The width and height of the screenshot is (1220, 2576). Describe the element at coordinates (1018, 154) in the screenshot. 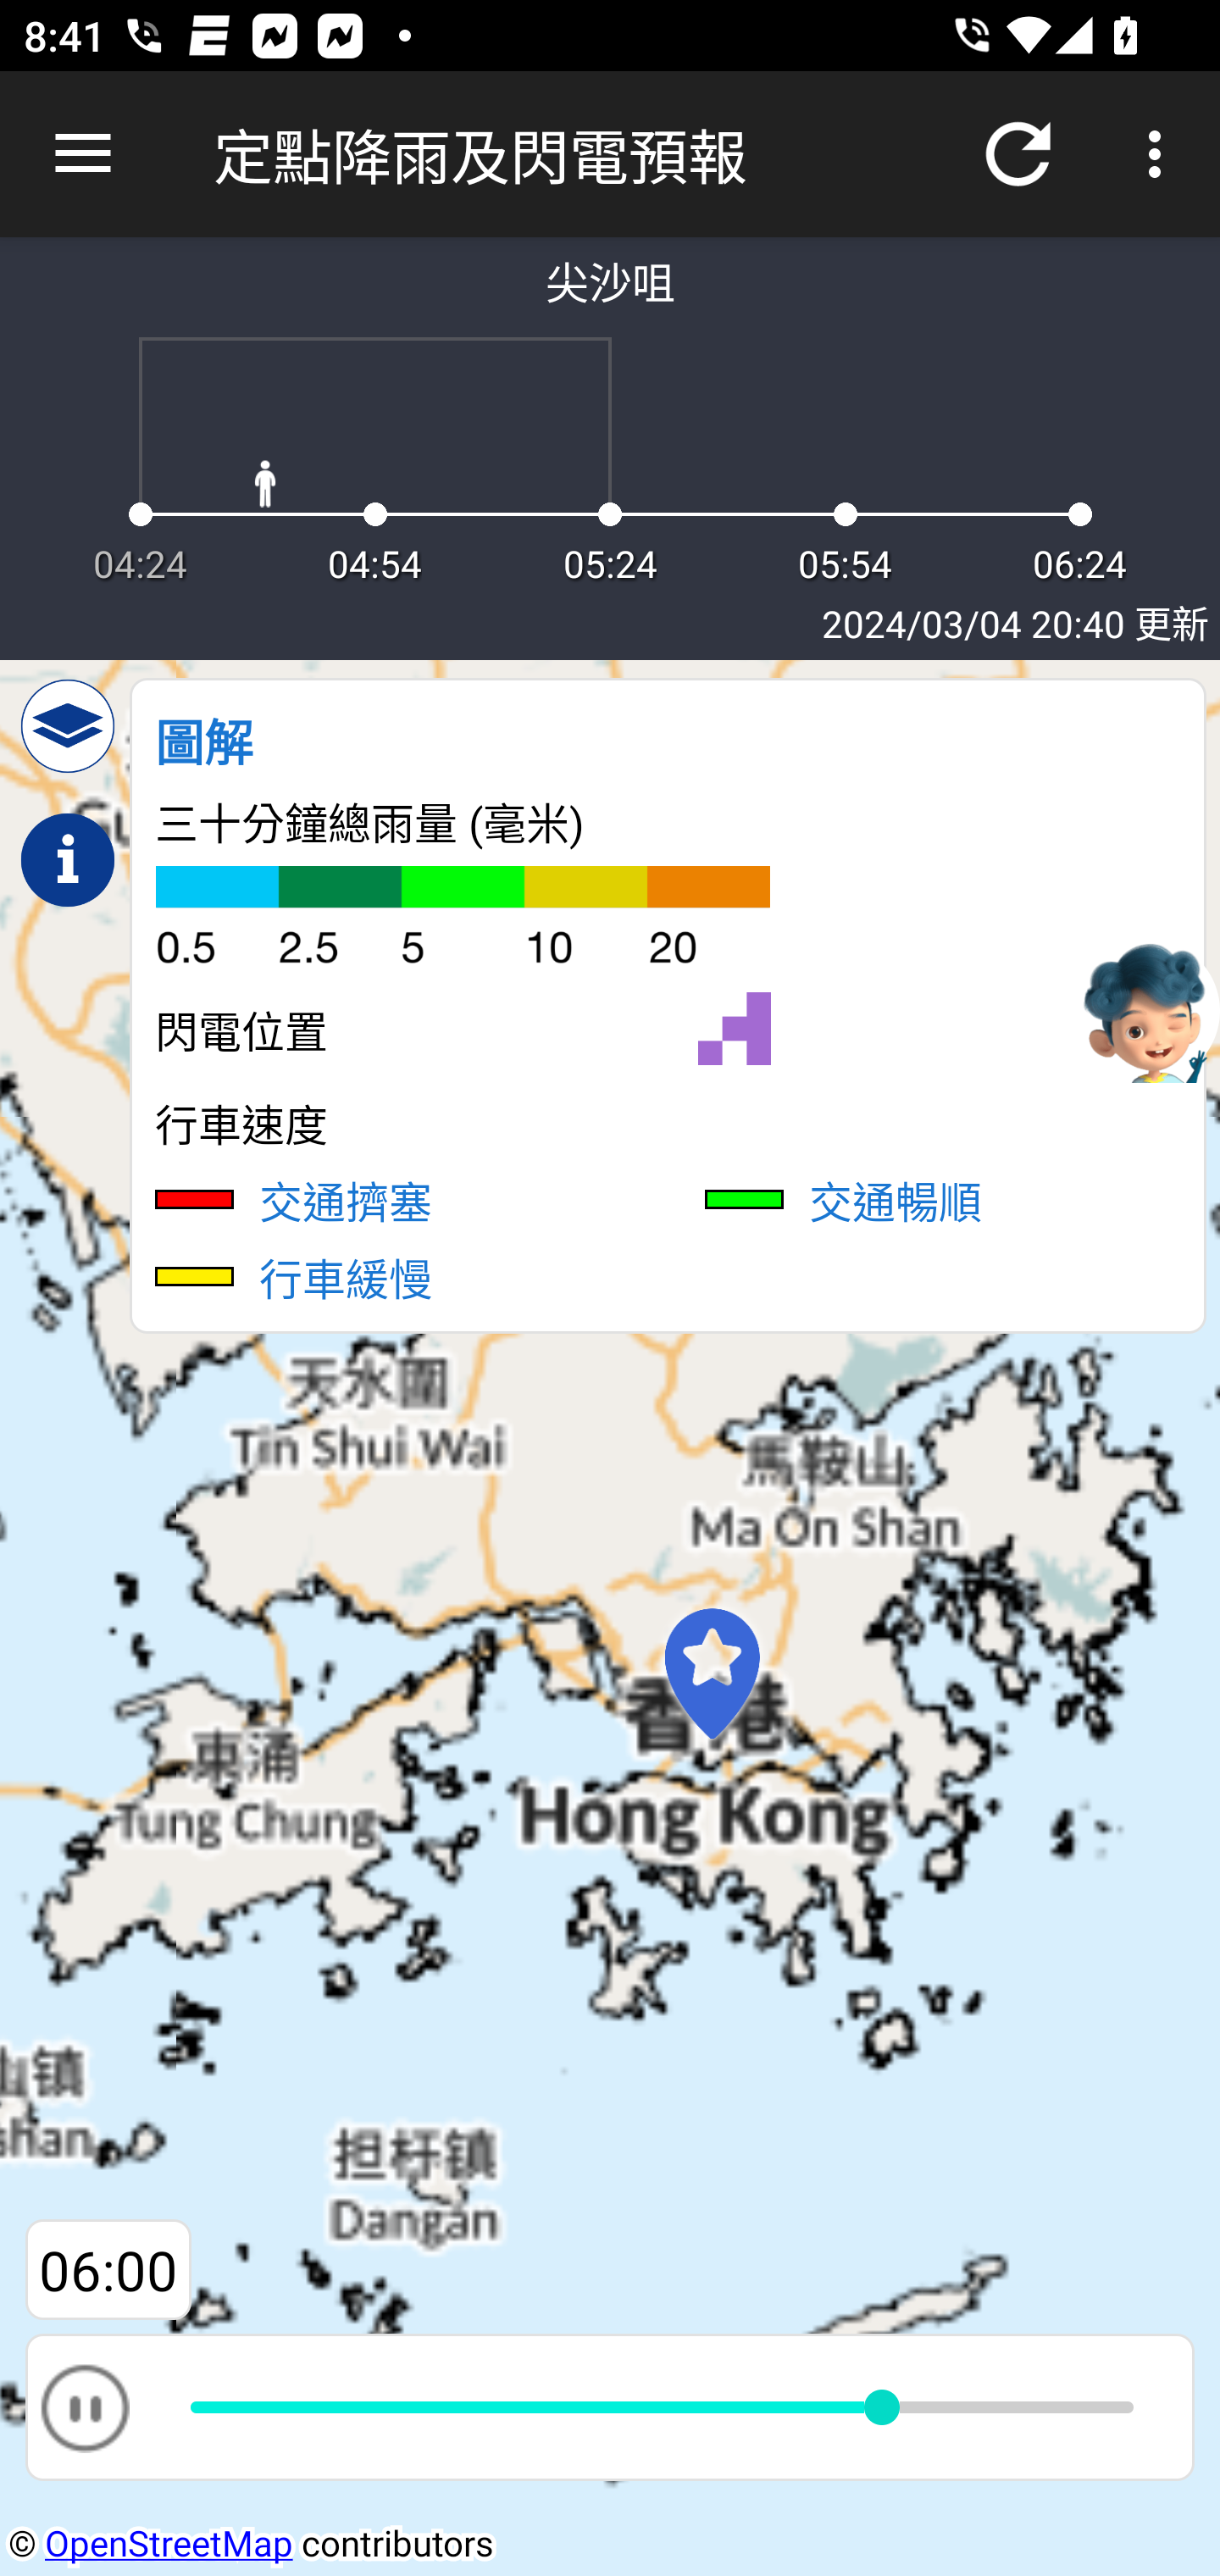

I see `重新整理` at that location.